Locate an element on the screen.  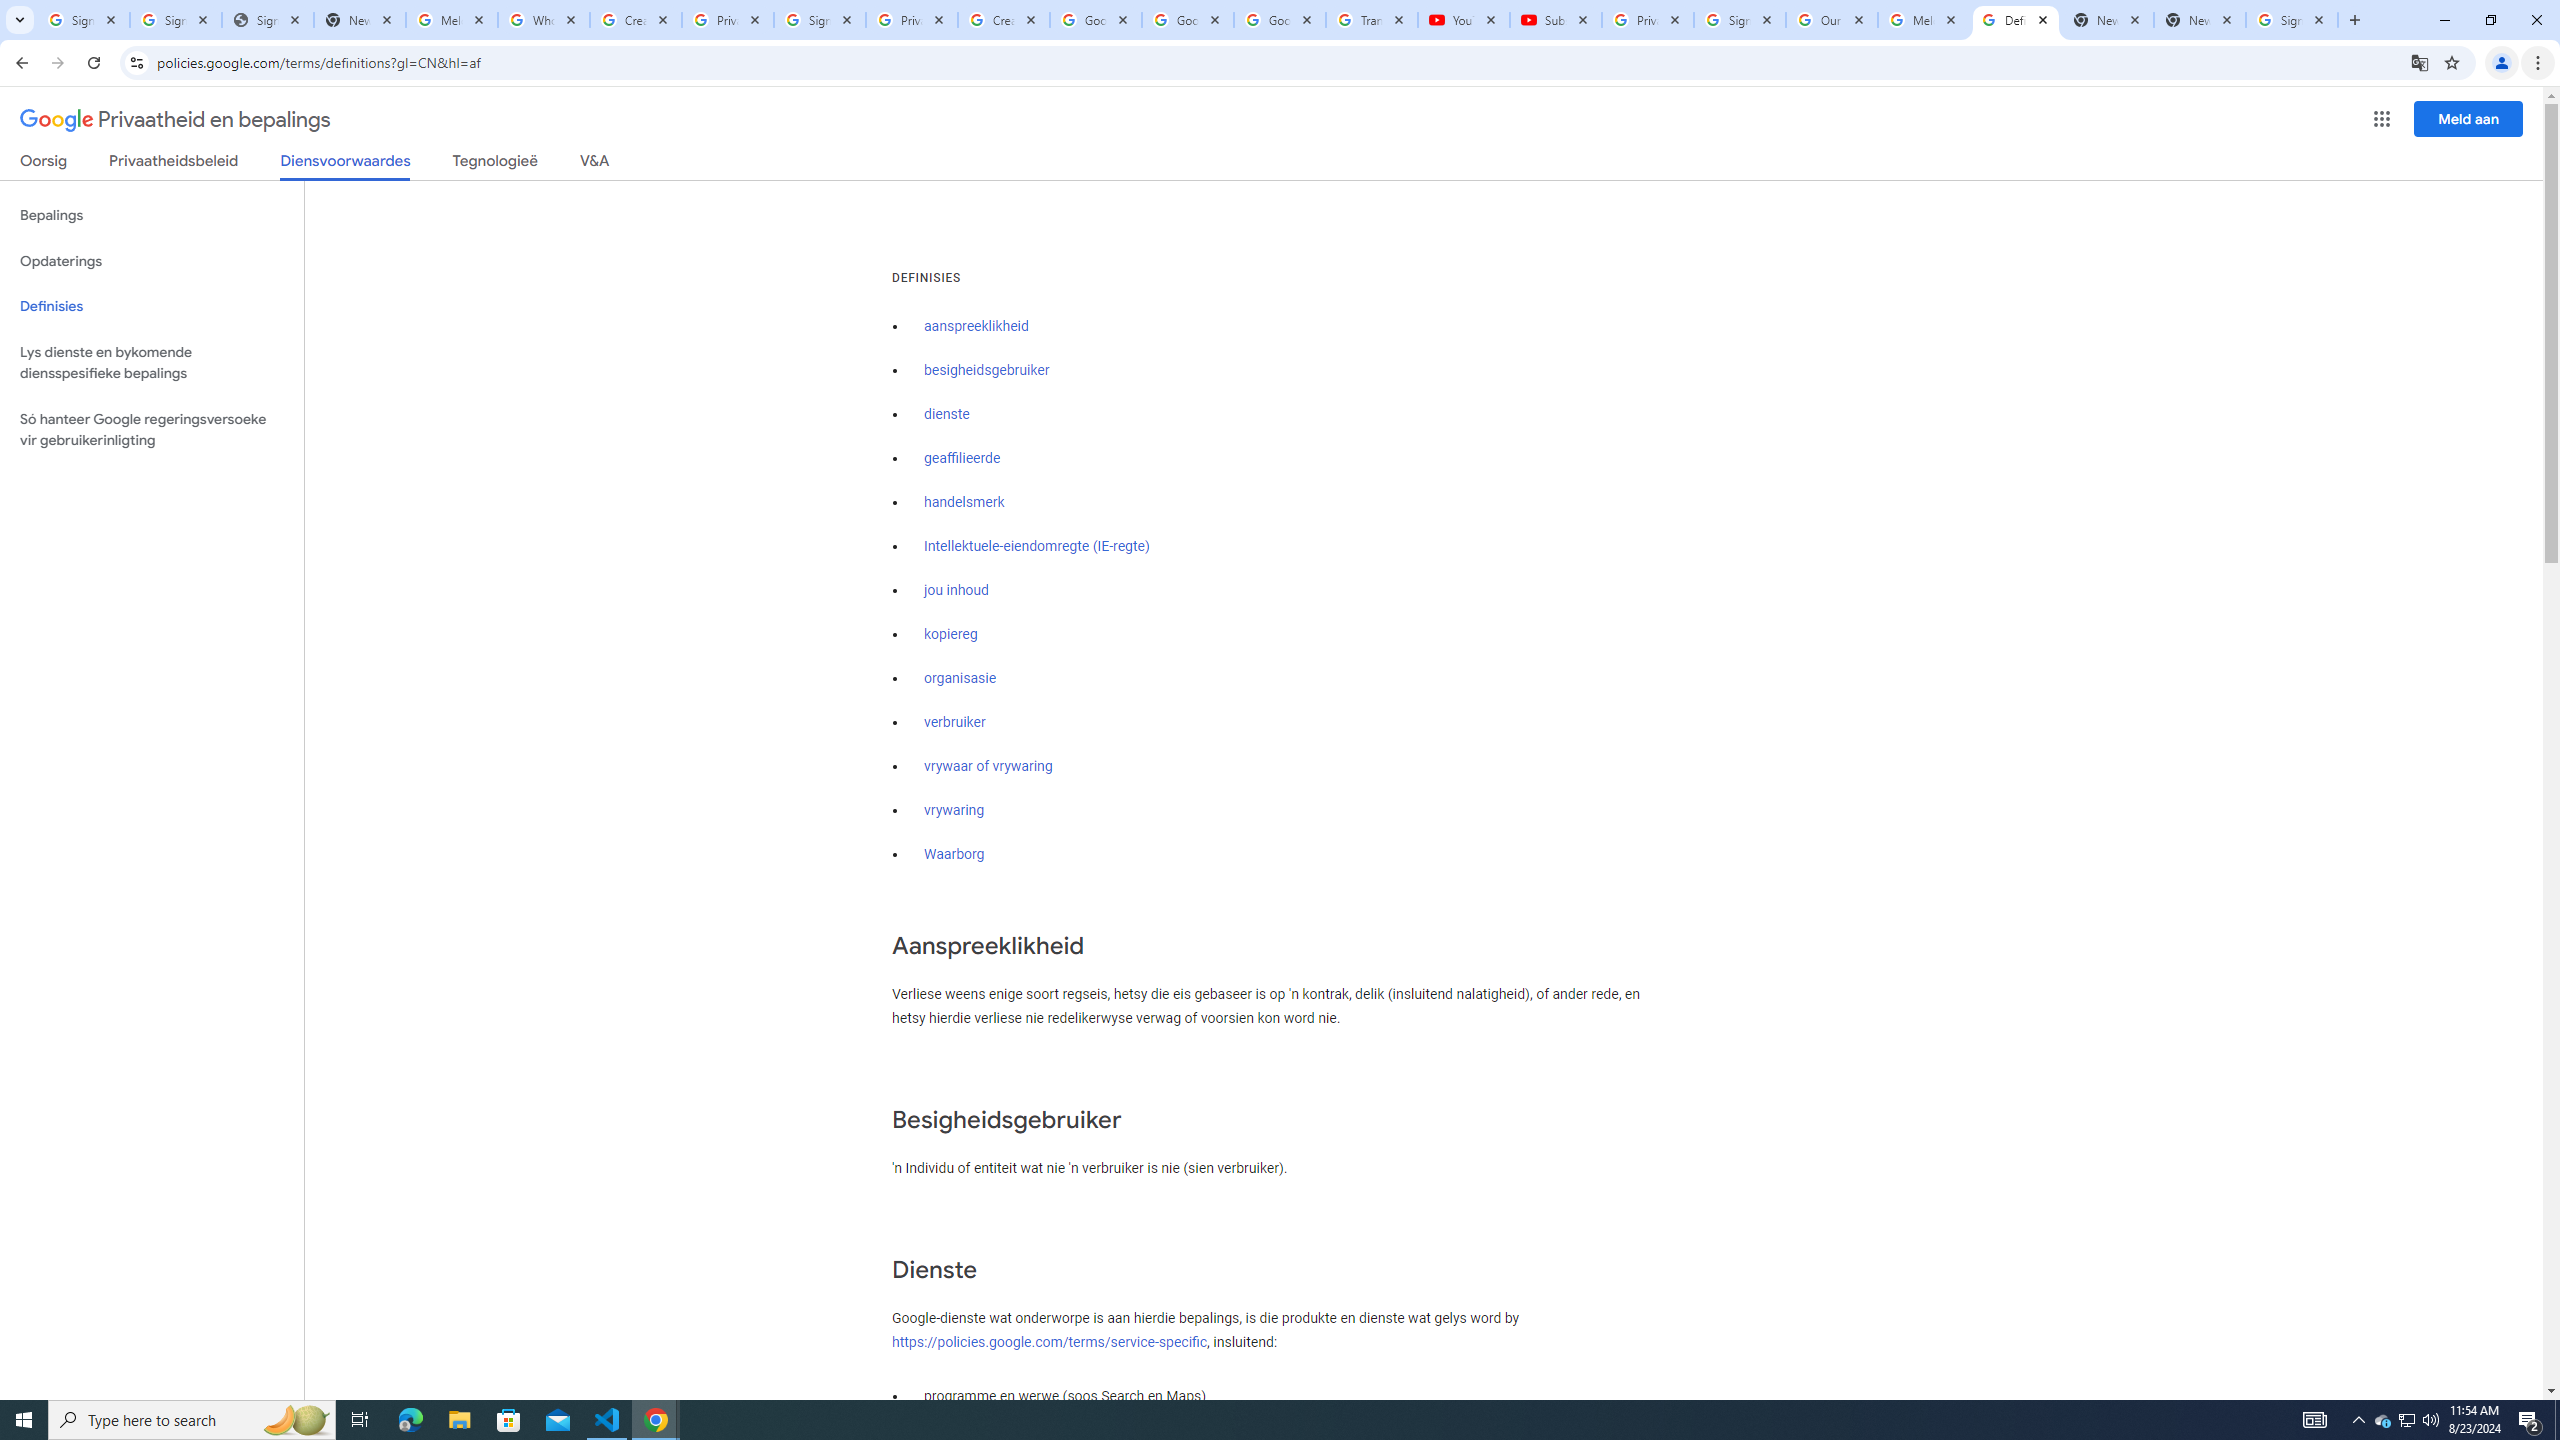
vrywaring is located at coordinates (954, 810).